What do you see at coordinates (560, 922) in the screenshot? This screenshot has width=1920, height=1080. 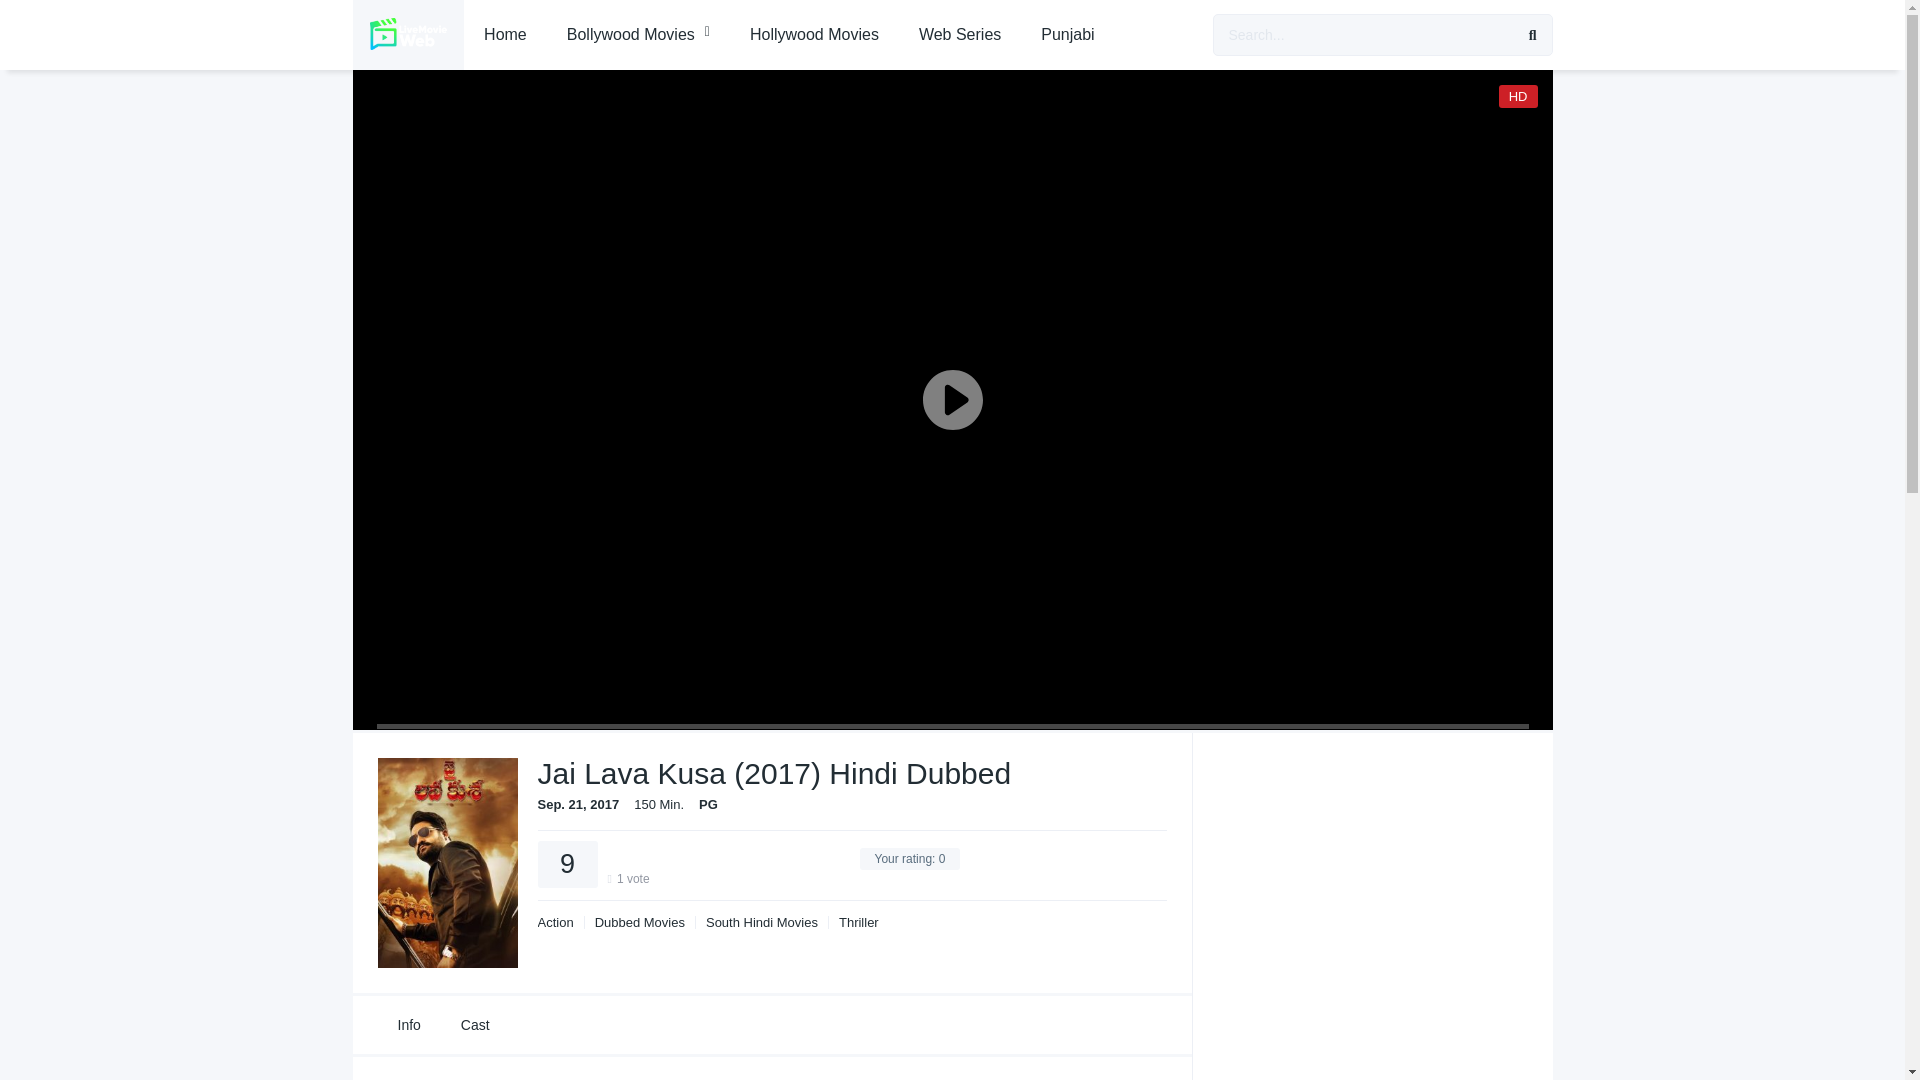 I see `Action` at bounding box center [560, 922].